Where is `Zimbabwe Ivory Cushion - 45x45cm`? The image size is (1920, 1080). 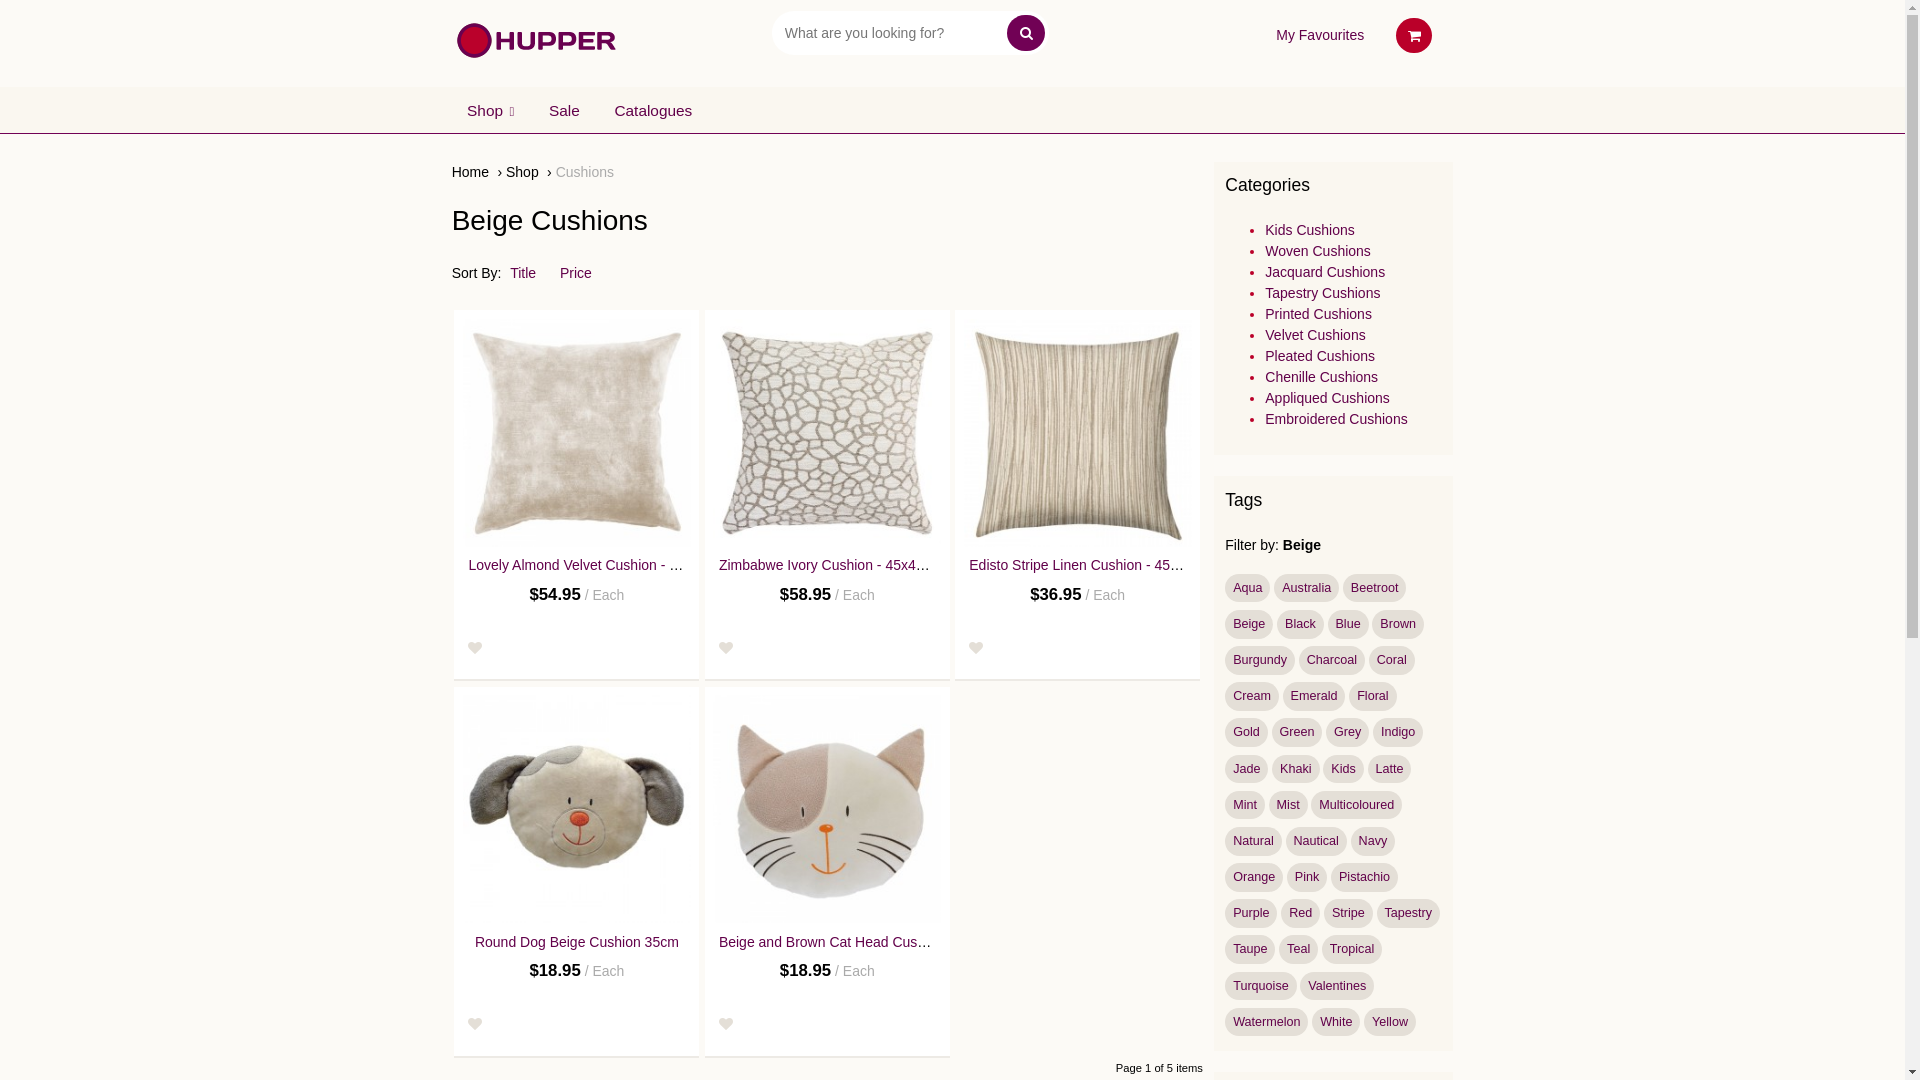 Zimbabwe Ivory Cushion - 45x45cm is located at coordinates (827, 433).